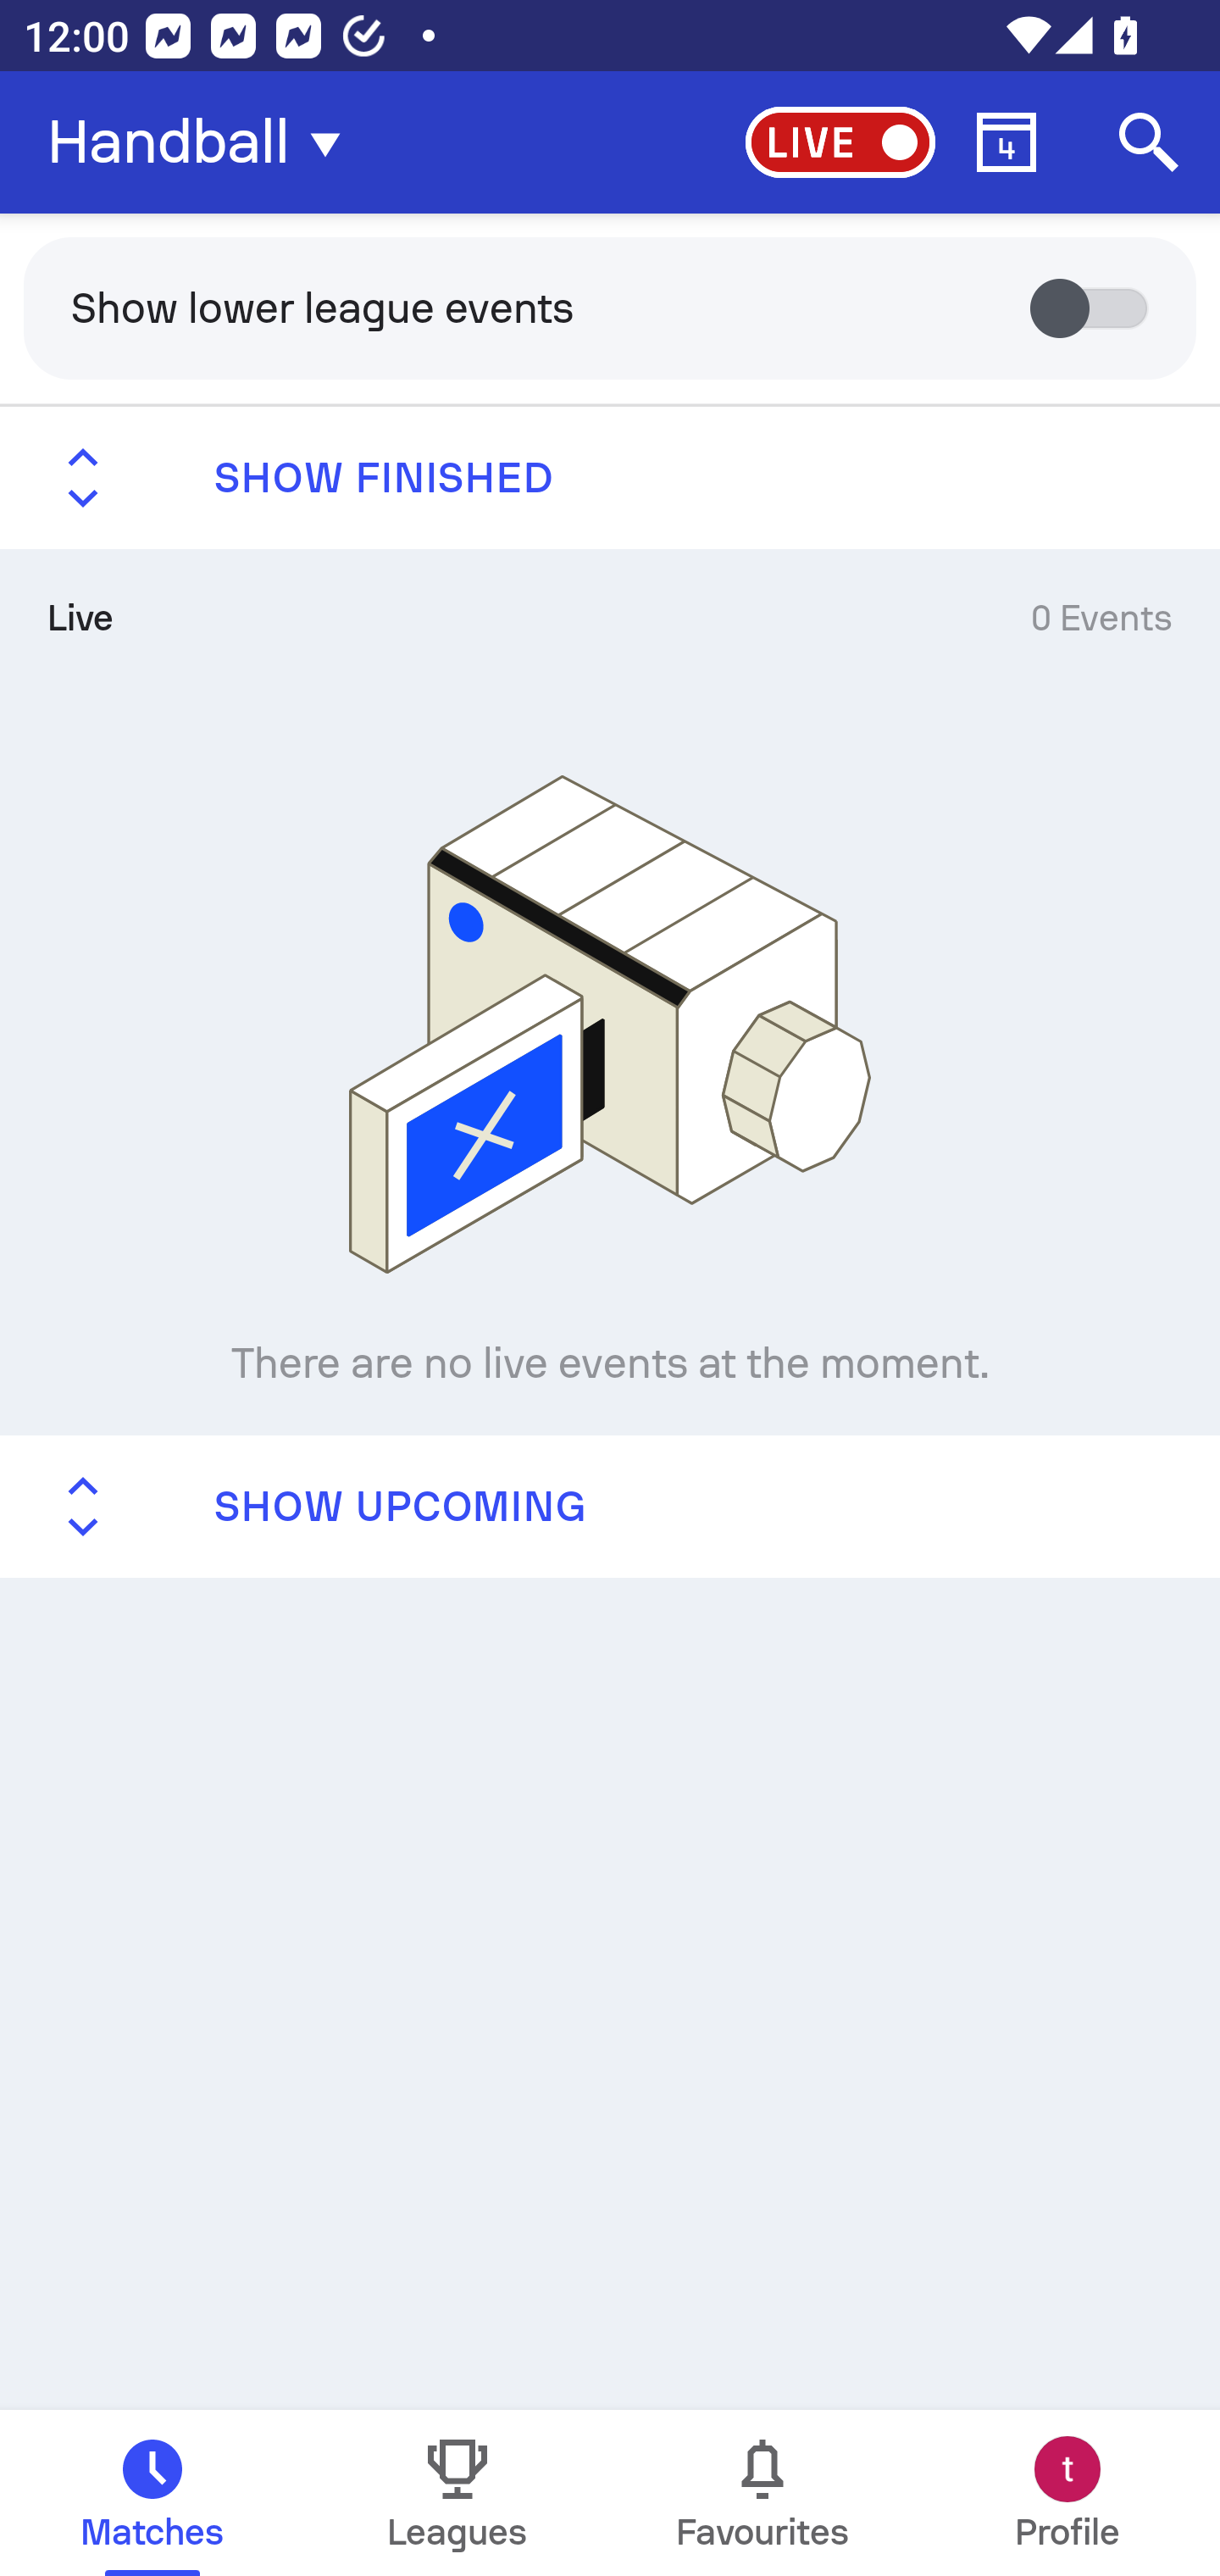 This screenshot has height=2576, width=1220. Describe the element at coordinates (203, 142) in the screenshot. I see `Handball` at that location.